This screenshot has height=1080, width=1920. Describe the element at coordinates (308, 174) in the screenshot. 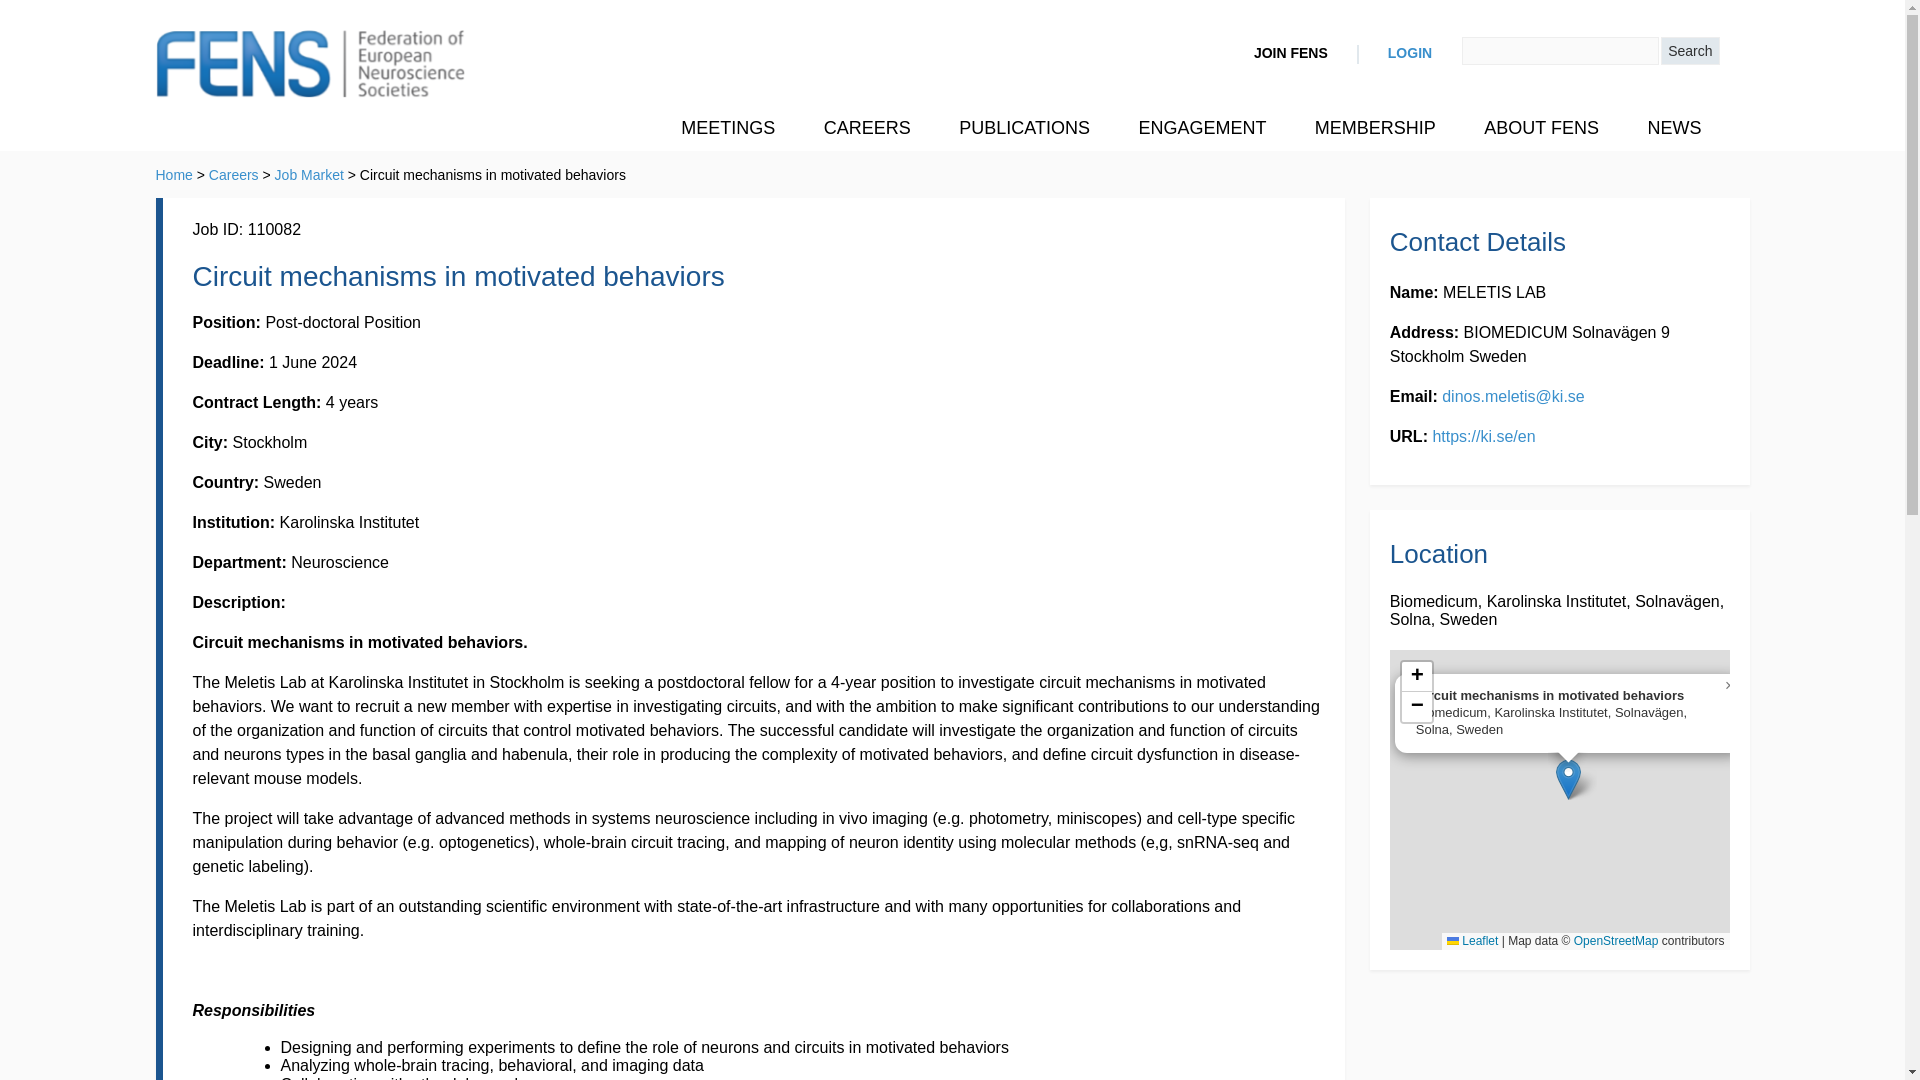

I see `Go to Job Market.` at that location.